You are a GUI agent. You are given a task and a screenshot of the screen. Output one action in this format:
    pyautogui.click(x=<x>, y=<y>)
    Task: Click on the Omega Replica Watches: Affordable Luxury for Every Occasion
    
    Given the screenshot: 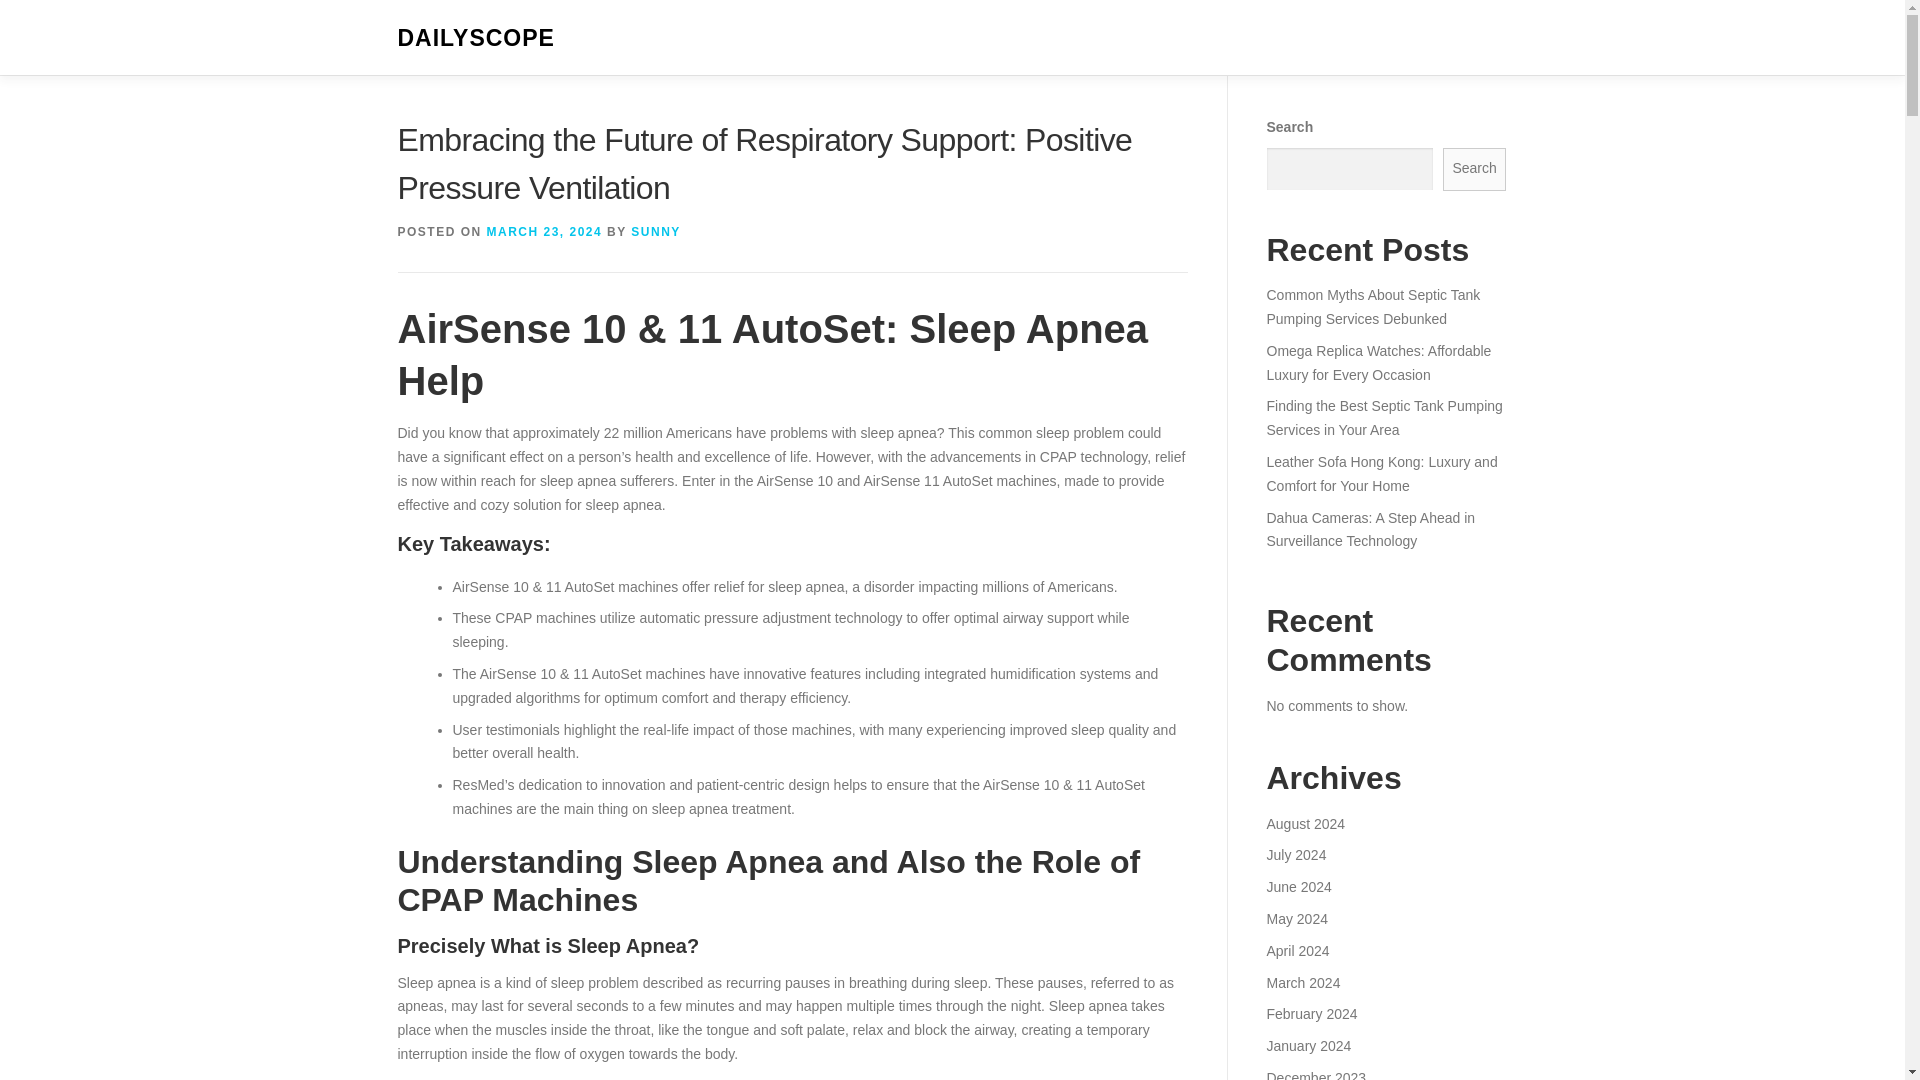 What is the action you would take?
    pyautogui.click(x=1378, y=363)
    